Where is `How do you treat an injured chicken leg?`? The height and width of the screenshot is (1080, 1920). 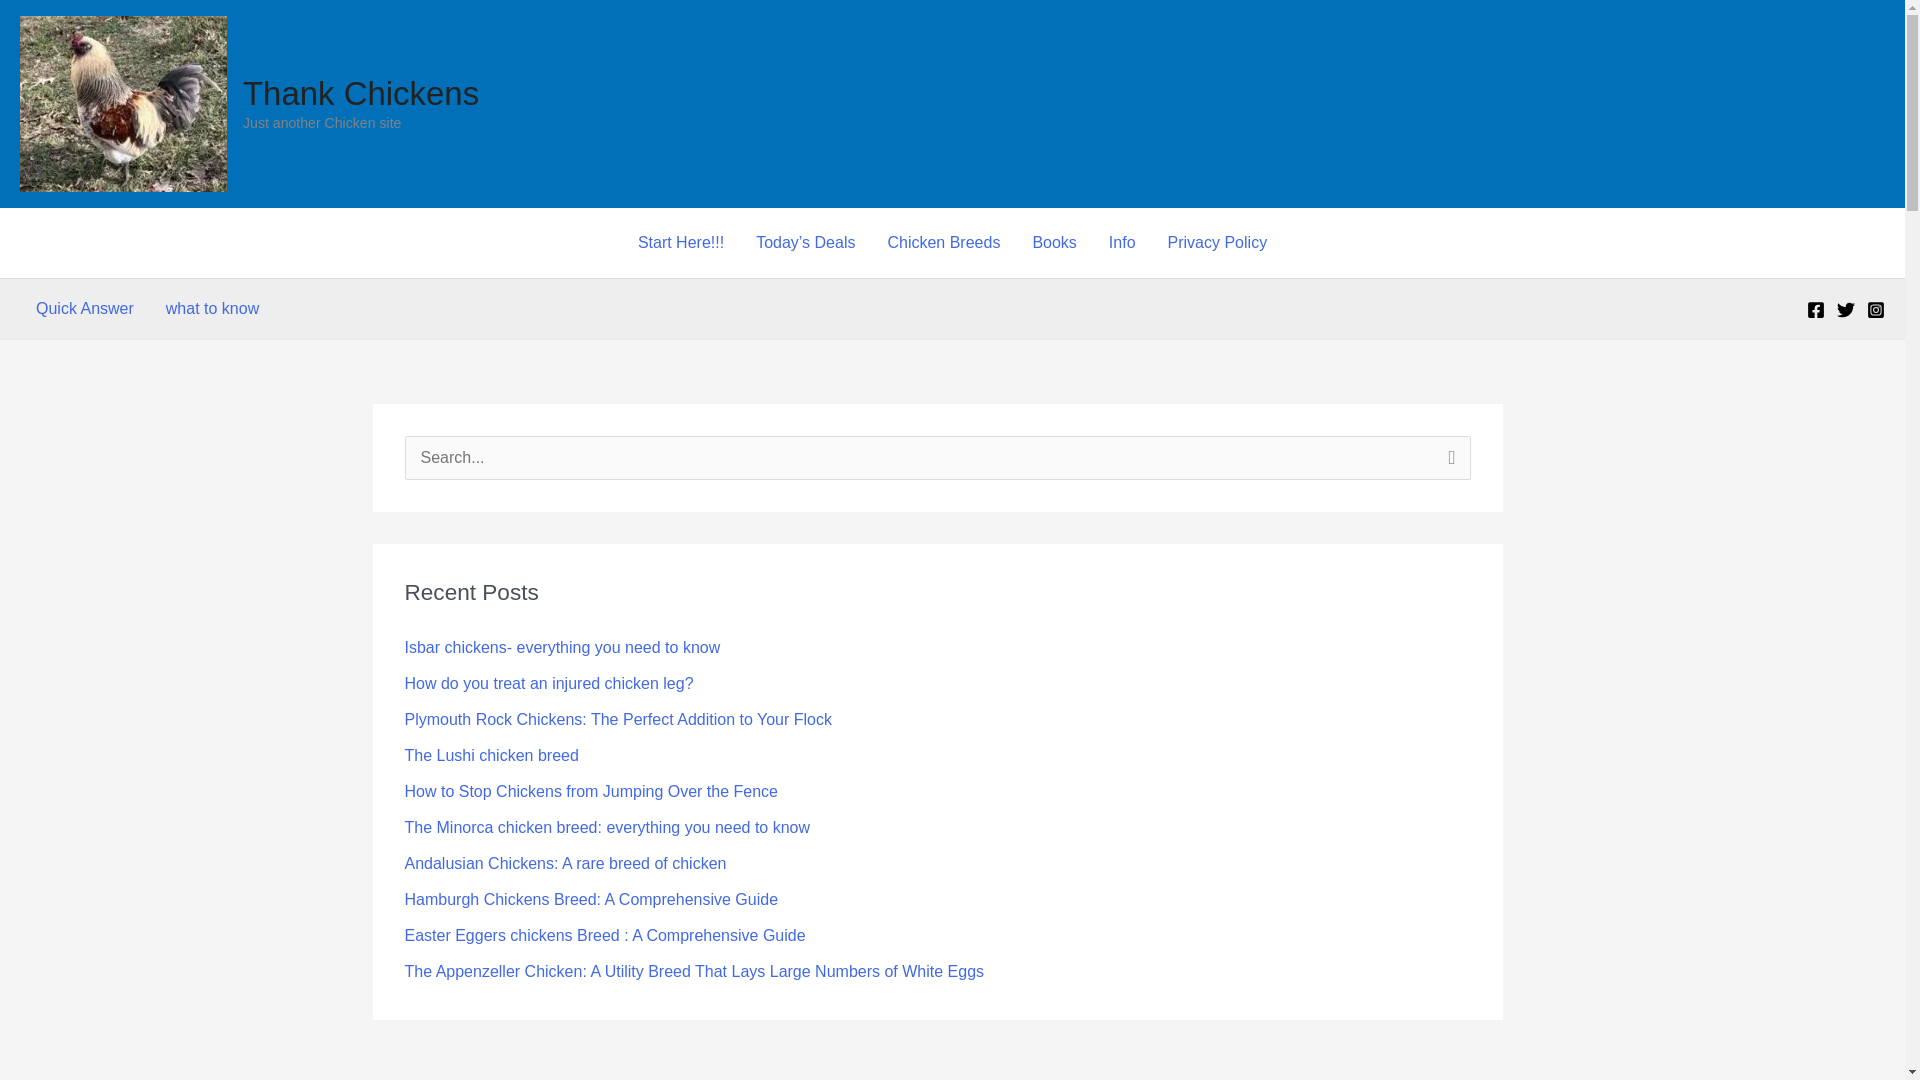 How do you treat an injured chicken leg? is located at coordinates (548, 684).